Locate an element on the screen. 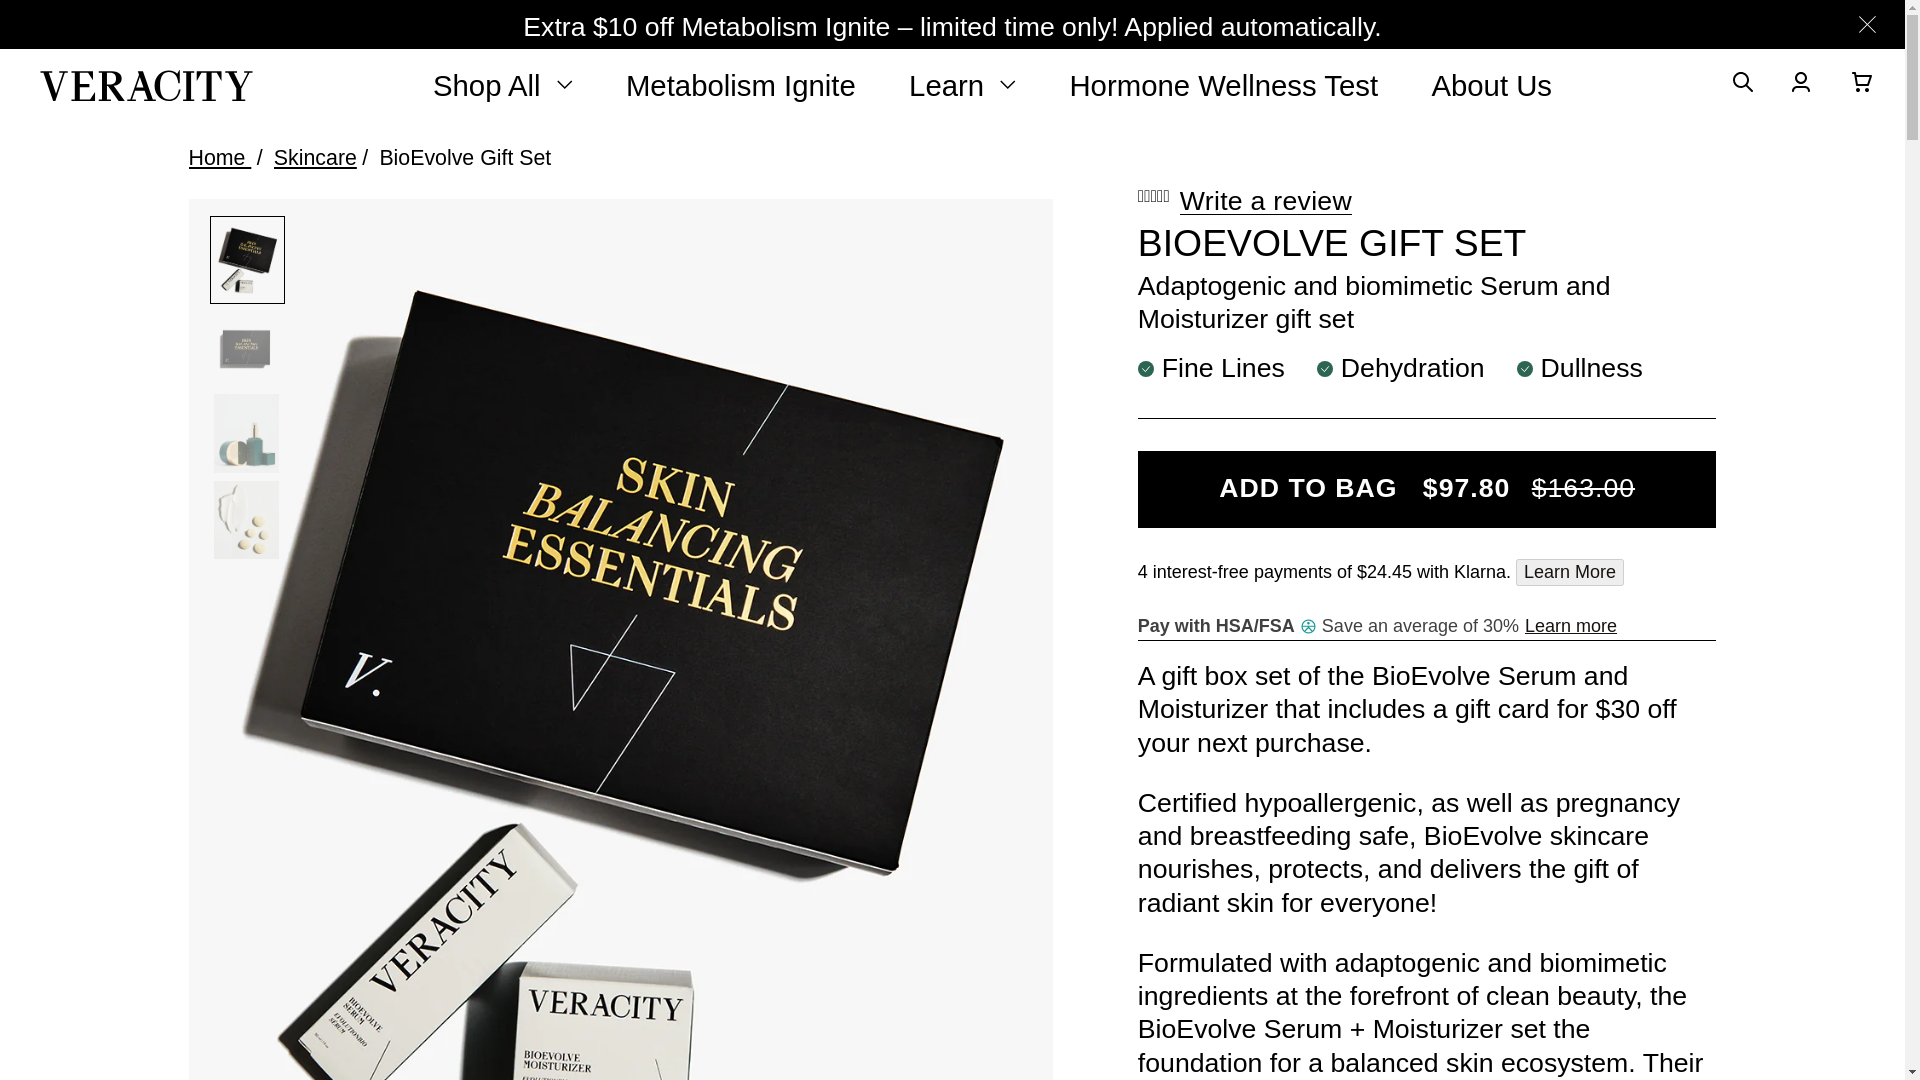  Metabolism Ignite is located at coordinates (740, 85).